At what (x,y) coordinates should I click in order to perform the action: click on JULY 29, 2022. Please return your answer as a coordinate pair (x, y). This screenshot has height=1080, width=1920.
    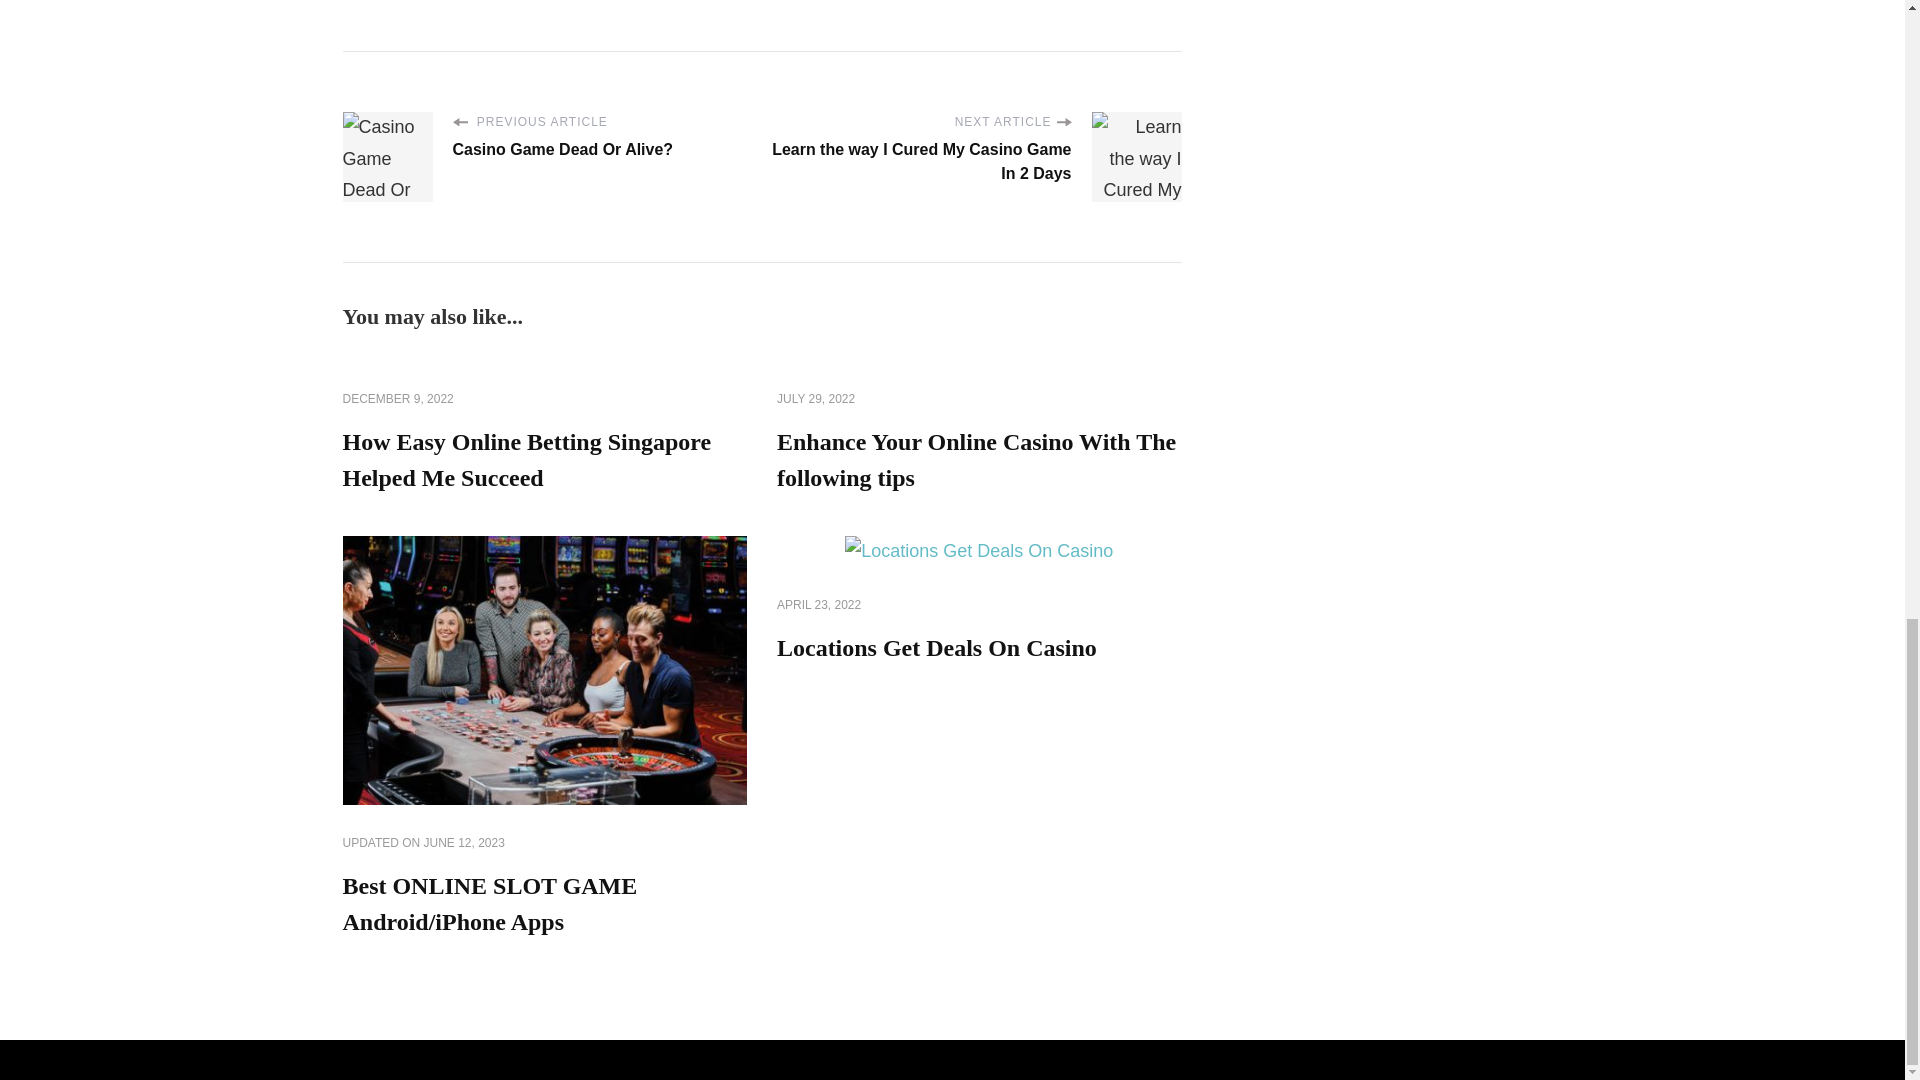
    Looking at the image, I should click on (816, 400).